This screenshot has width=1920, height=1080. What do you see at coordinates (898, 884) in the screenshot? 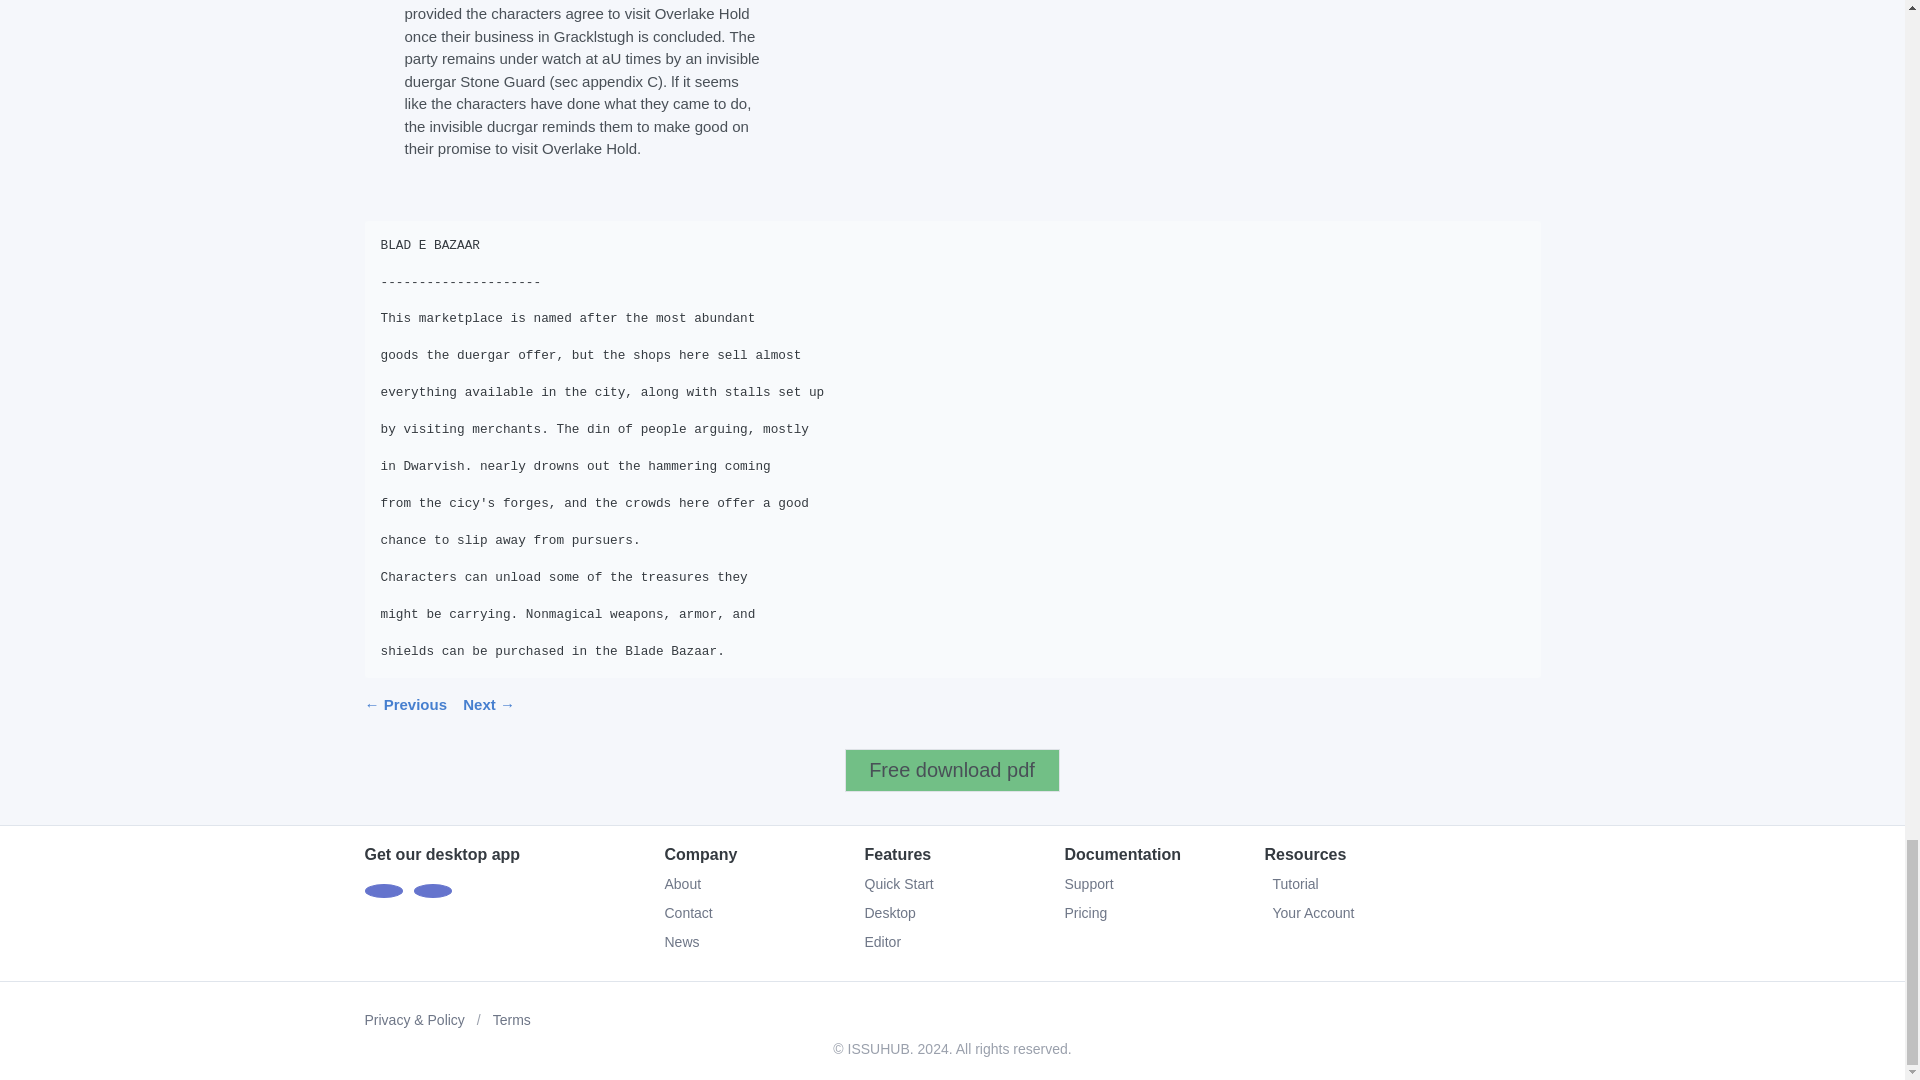
I see `Quick Start` at bounding box center [898, 884].